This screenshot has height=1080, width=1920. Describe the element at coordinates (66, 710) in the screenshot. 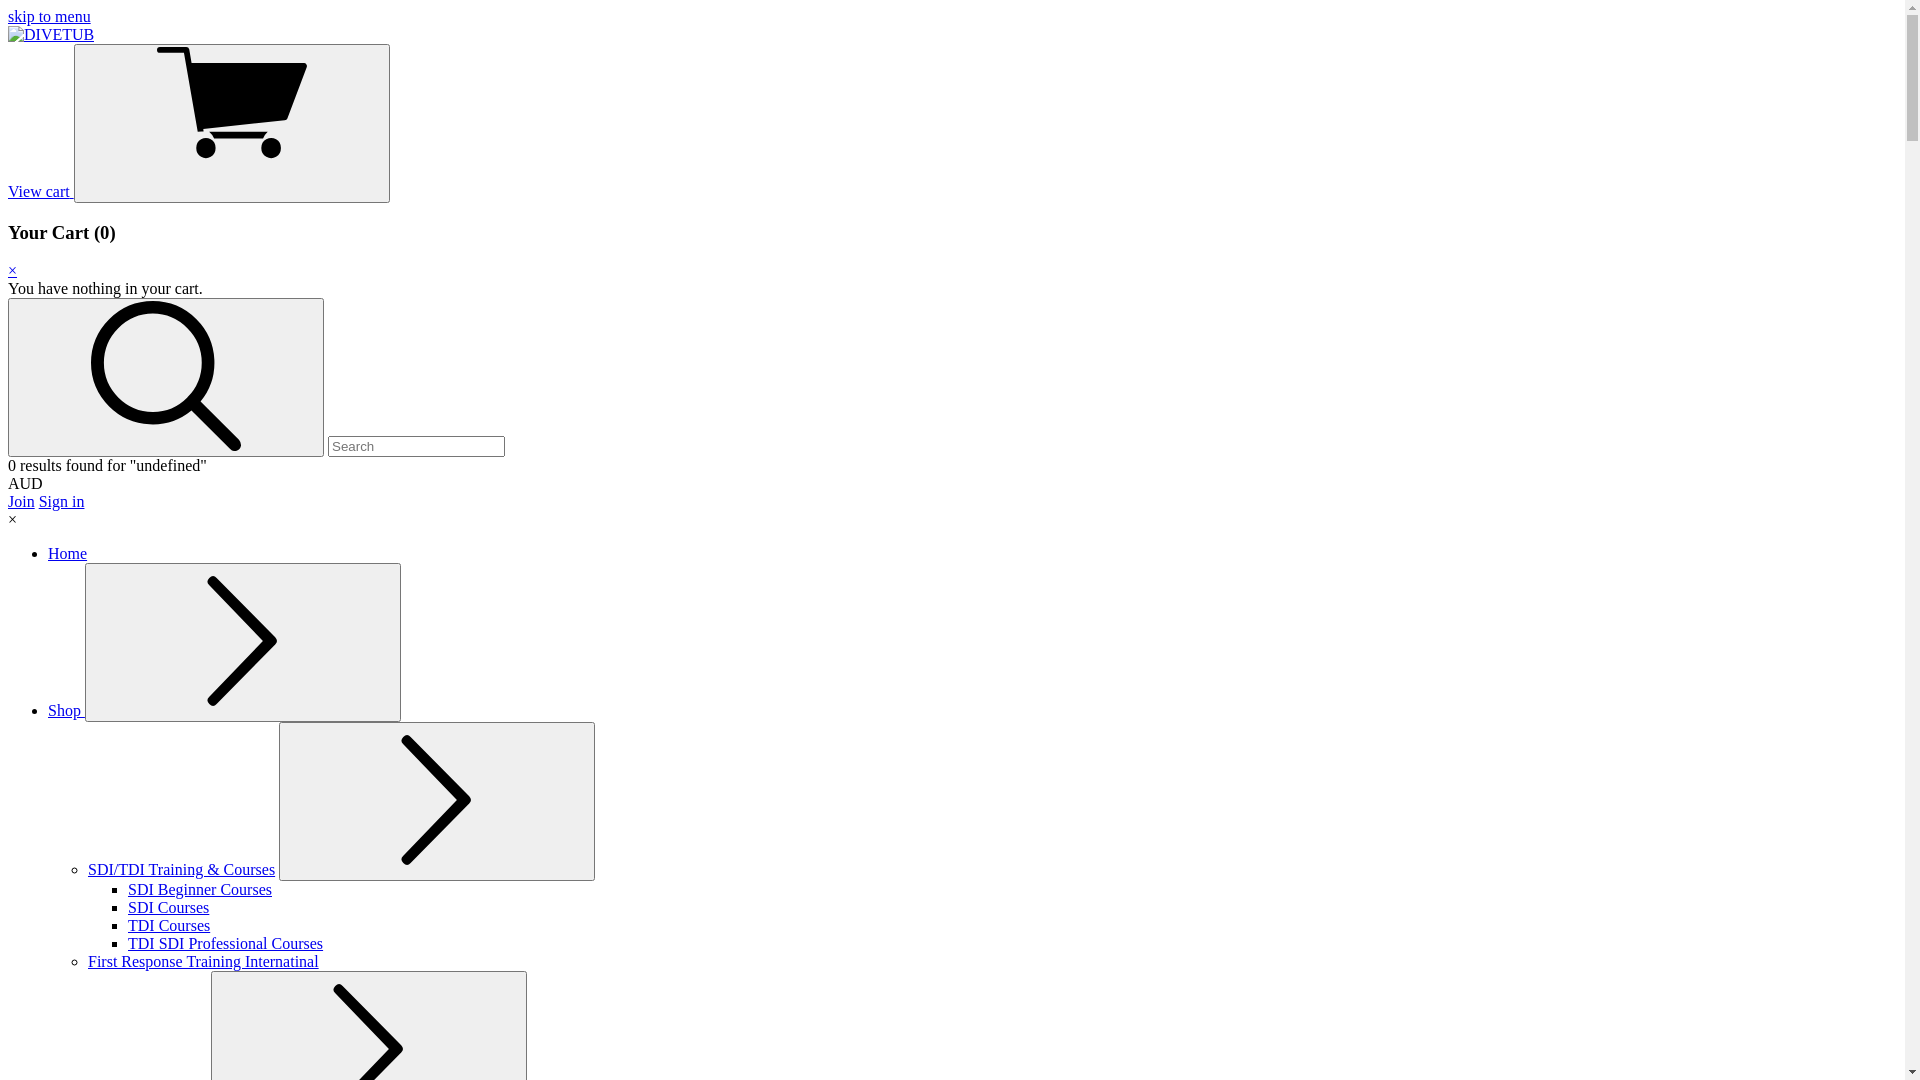

I see `Shop` at that location.